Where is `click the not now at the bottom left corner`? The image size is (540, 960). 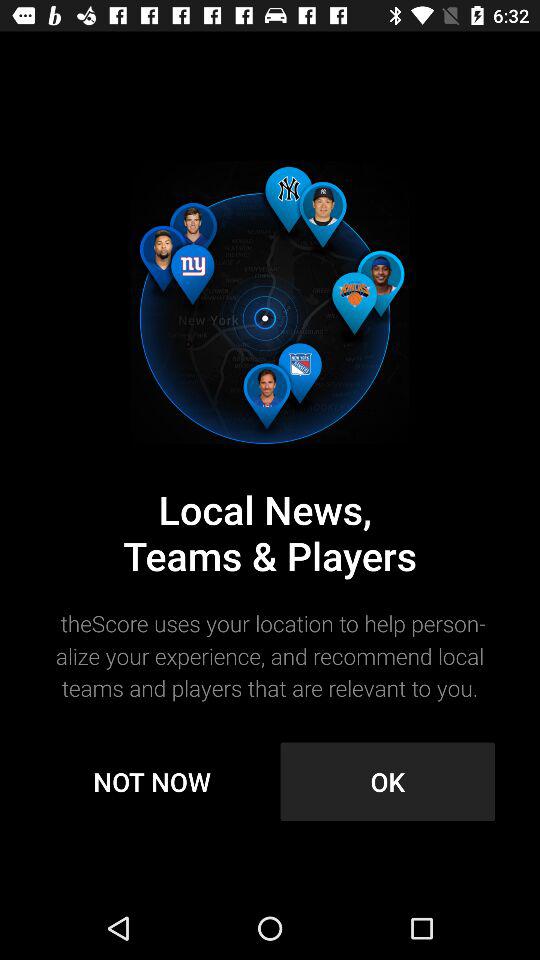 click the not now at the bottom left corner is located at coordinates (152, 782).